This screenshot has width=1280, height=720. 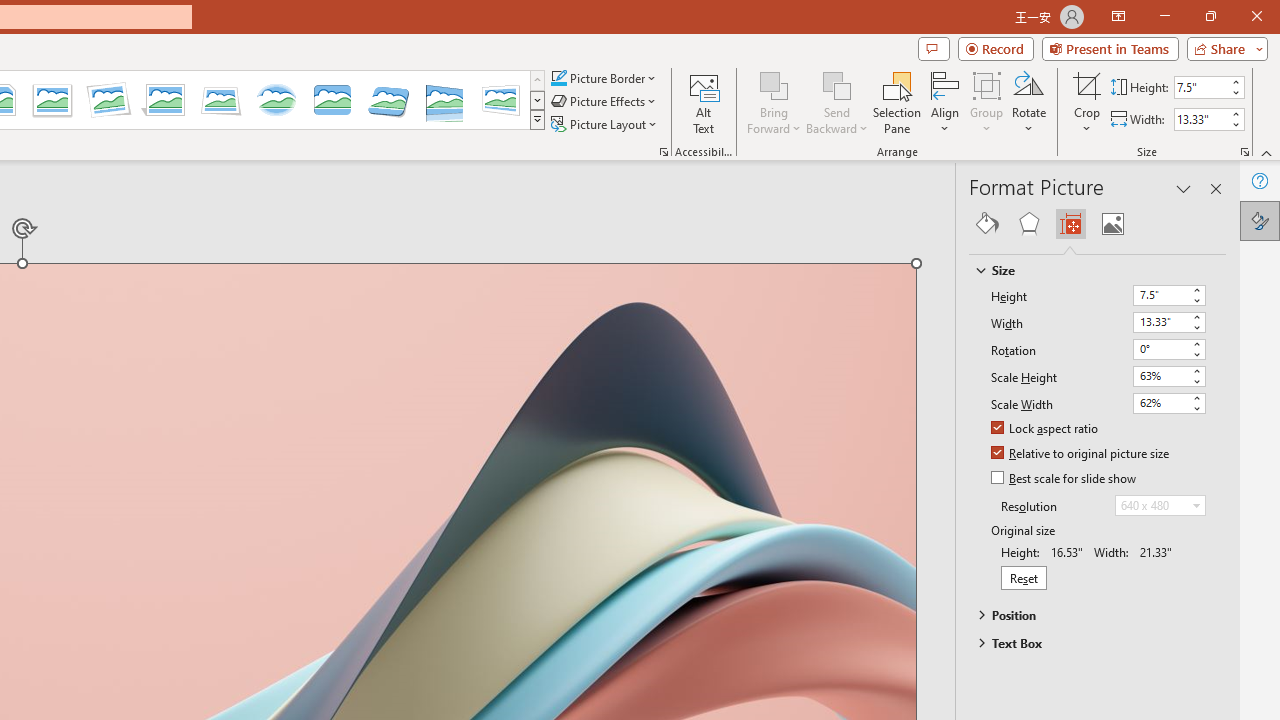 I want to click on Effects, so click(x=1028, y=224).